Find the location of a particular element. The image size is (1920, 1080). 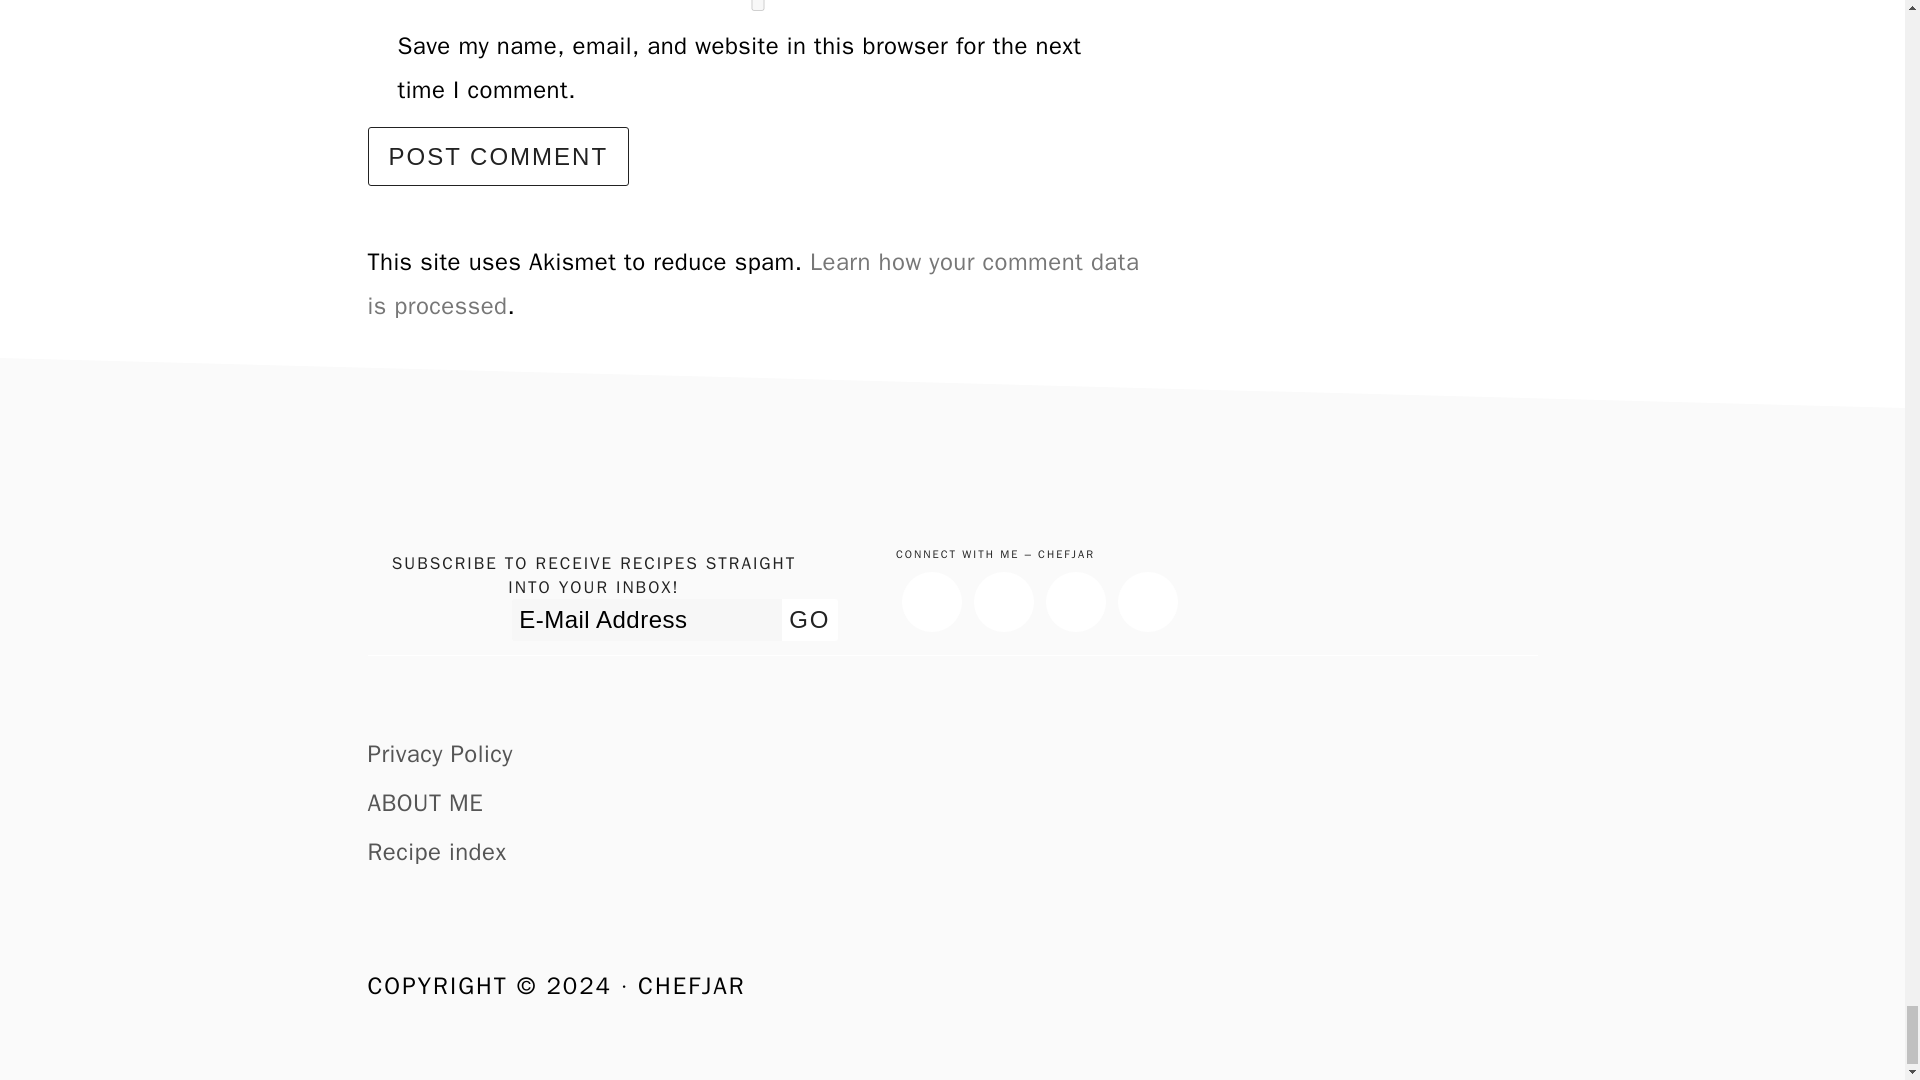

yes is located at coordinates (758, 5).